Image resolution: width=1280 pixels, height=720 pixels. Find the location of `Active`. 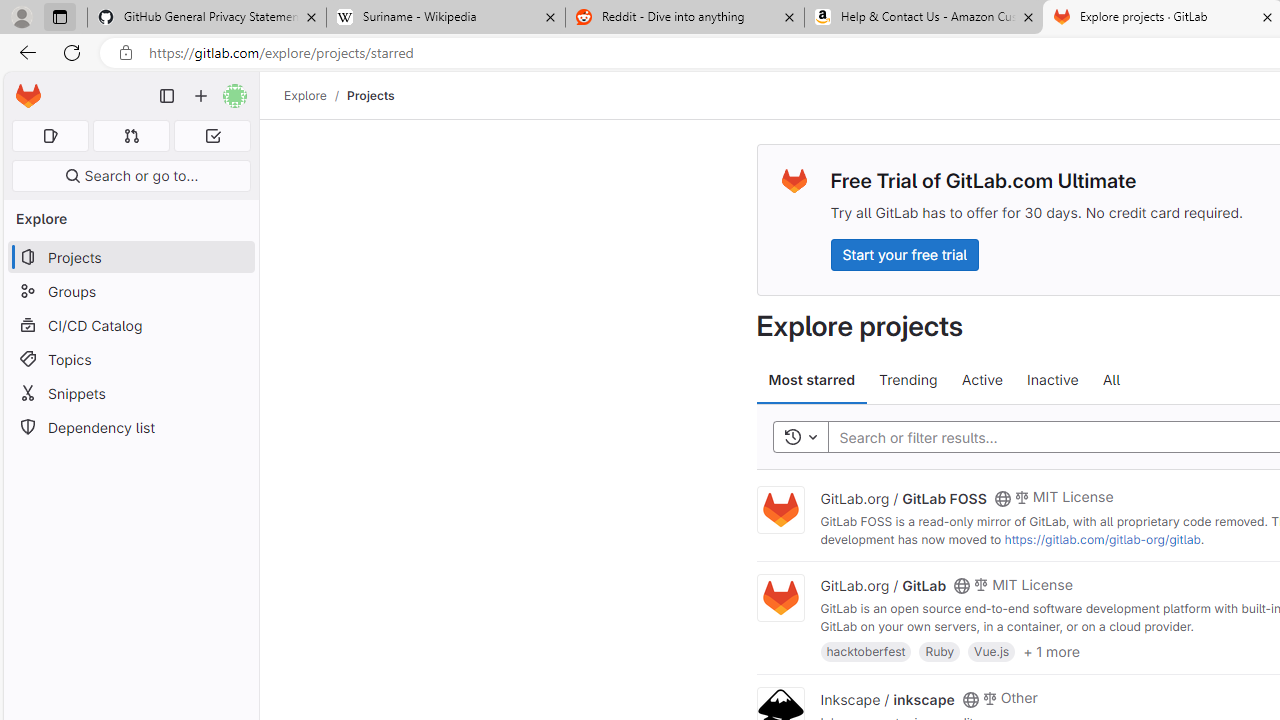

Active is located at coordinates (982, 380).